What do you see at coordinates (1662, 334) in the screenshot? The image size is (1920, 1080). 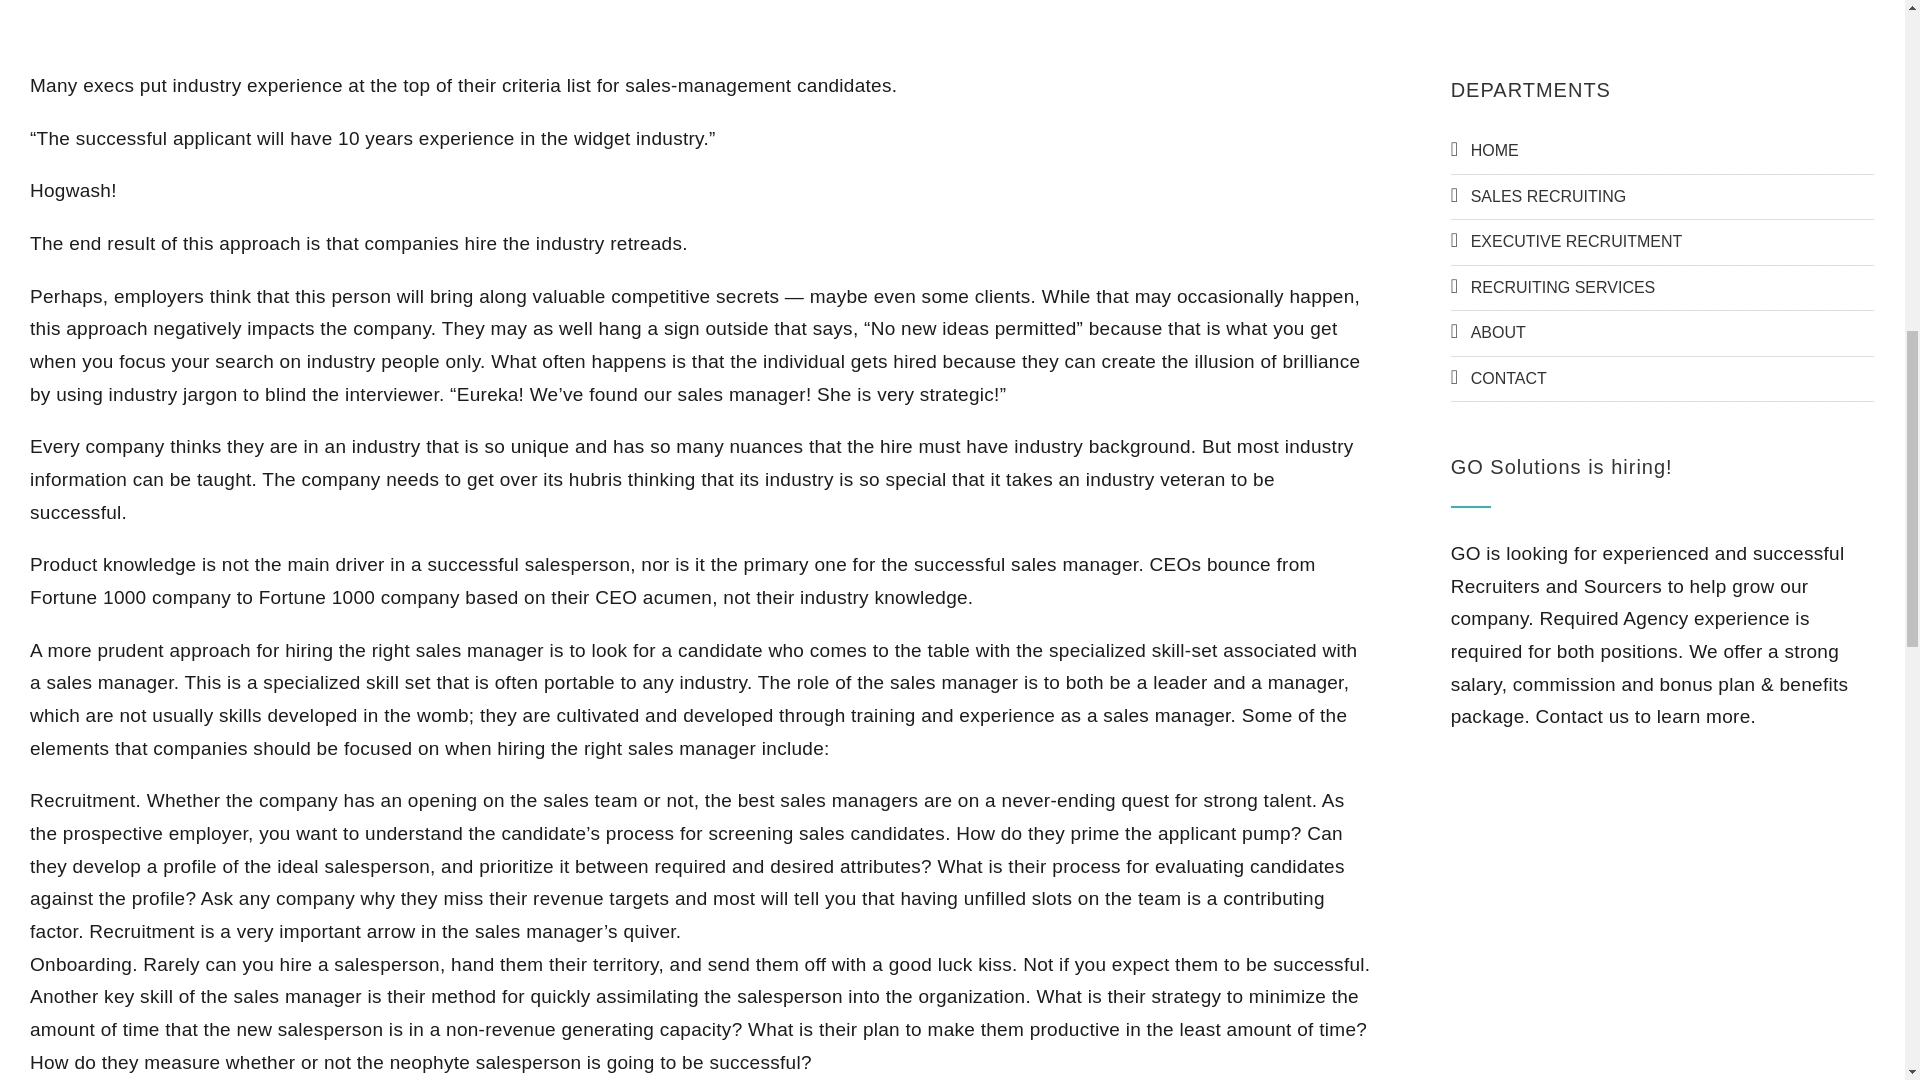 I see `ABOUT` at bounding box center [1662, 334].